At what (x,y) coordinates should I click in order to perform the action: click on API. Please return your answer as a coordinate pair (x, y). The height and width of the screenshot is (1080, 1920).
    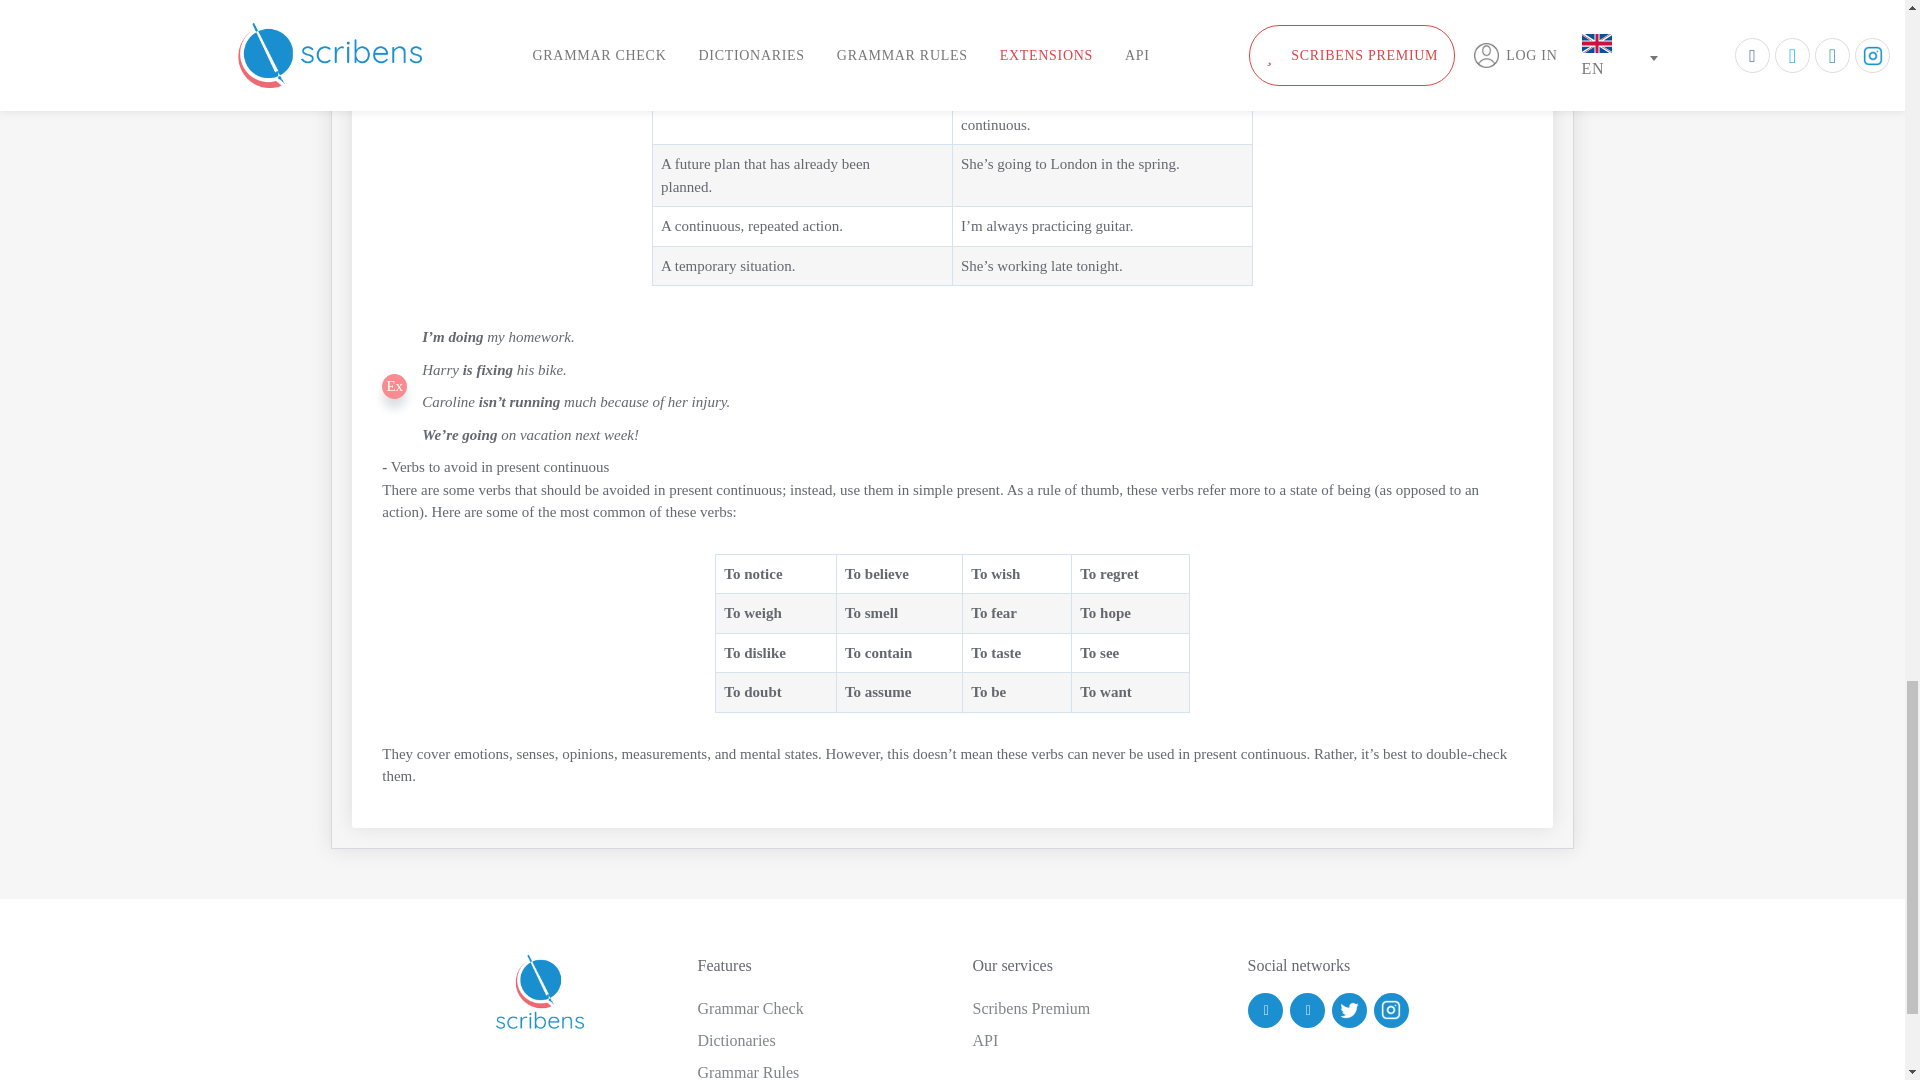
    Looking at the image, I should click on (984, 1040).